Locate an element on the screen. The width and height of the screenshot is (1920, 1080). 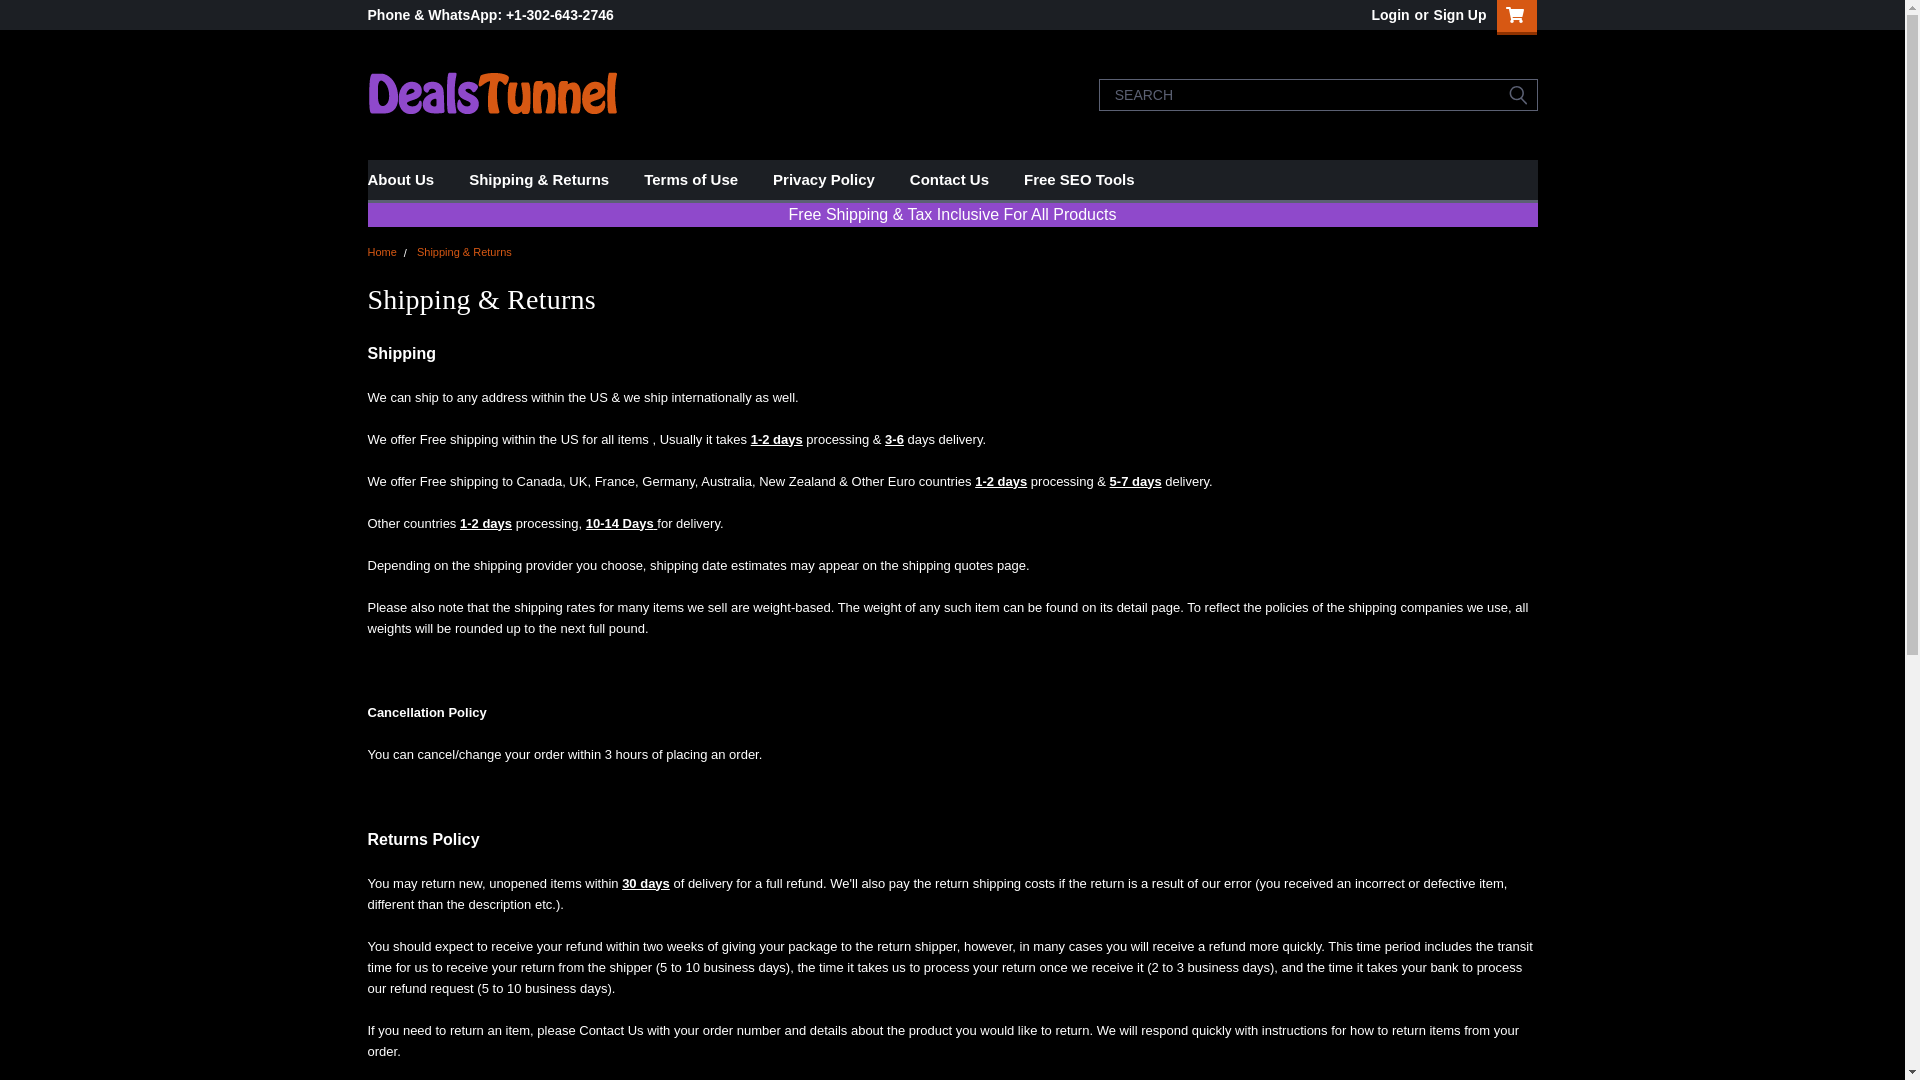
Sign Up is located at coordinates (1457, 15).